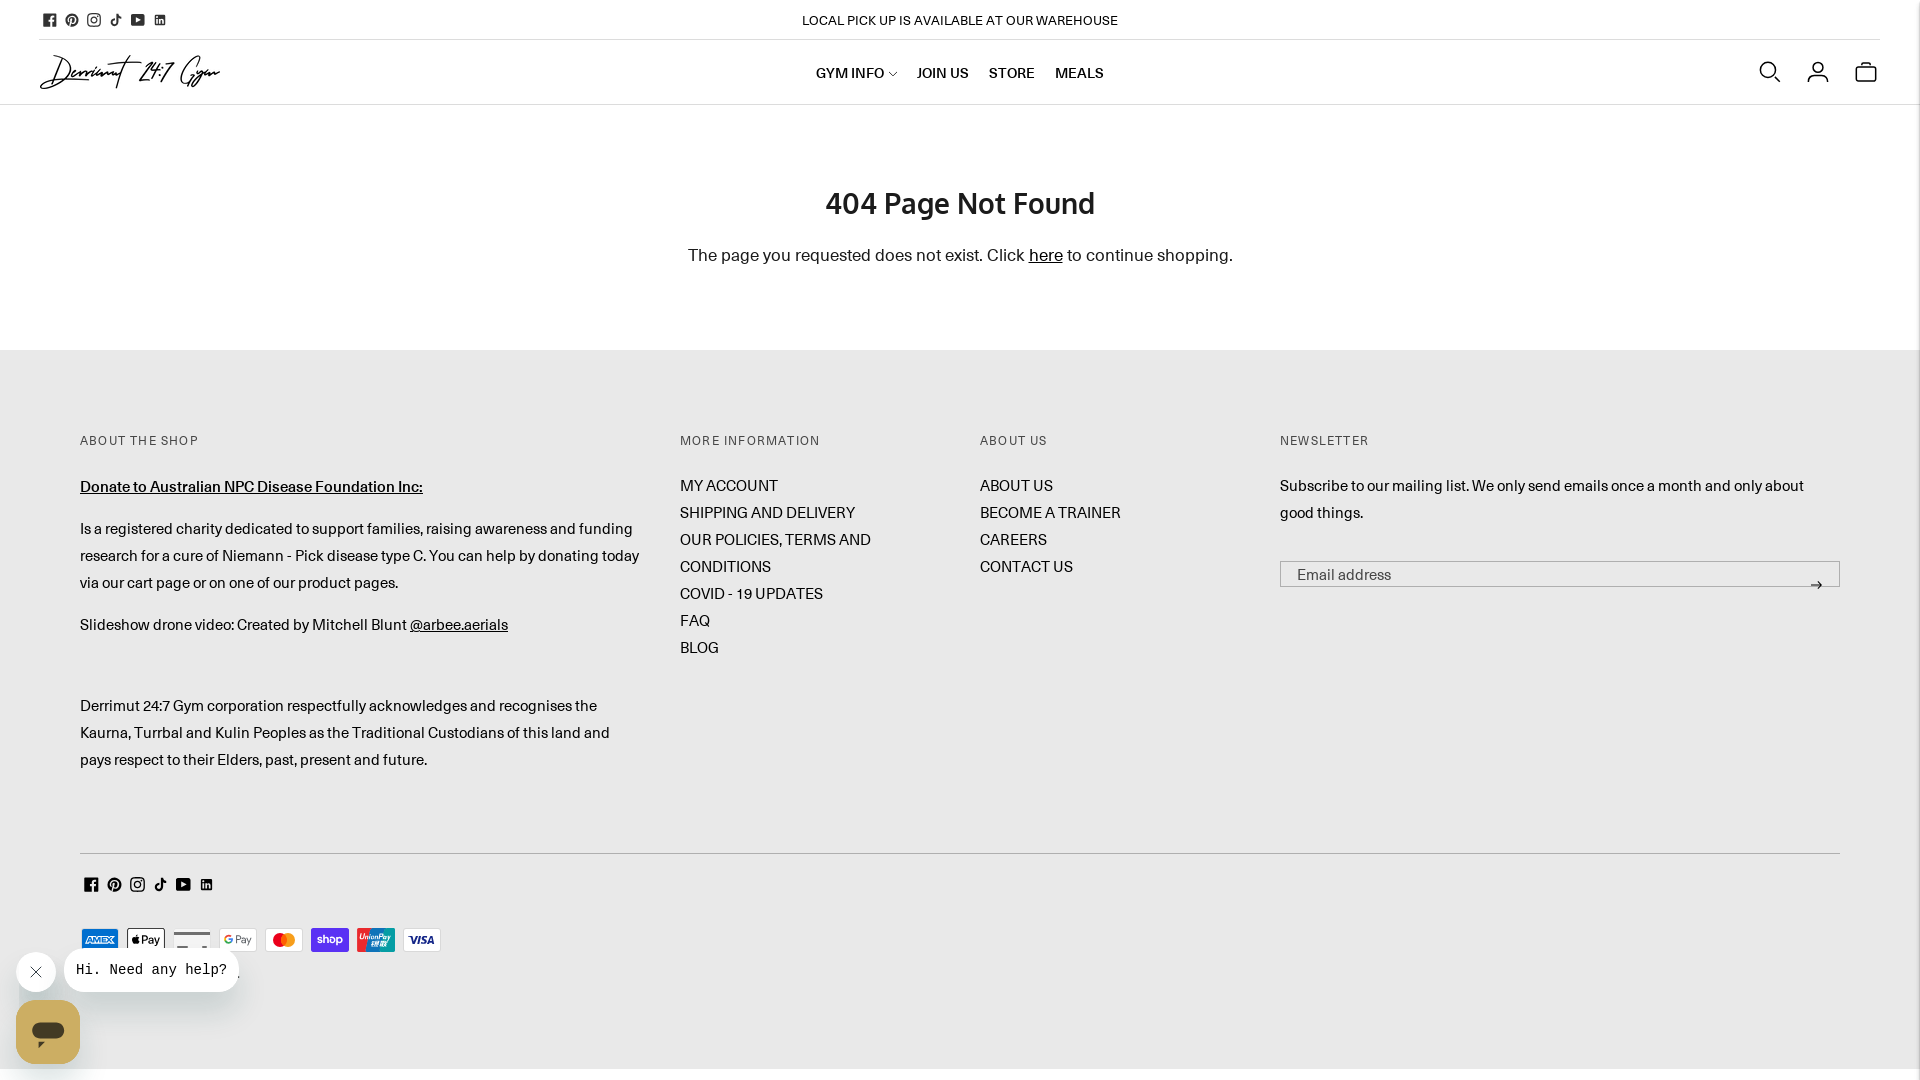 This screenshot has width=1920, height=1080. I want to click on Derrimut 24:7 Gym on LinkedIn,, so click(206, 886).